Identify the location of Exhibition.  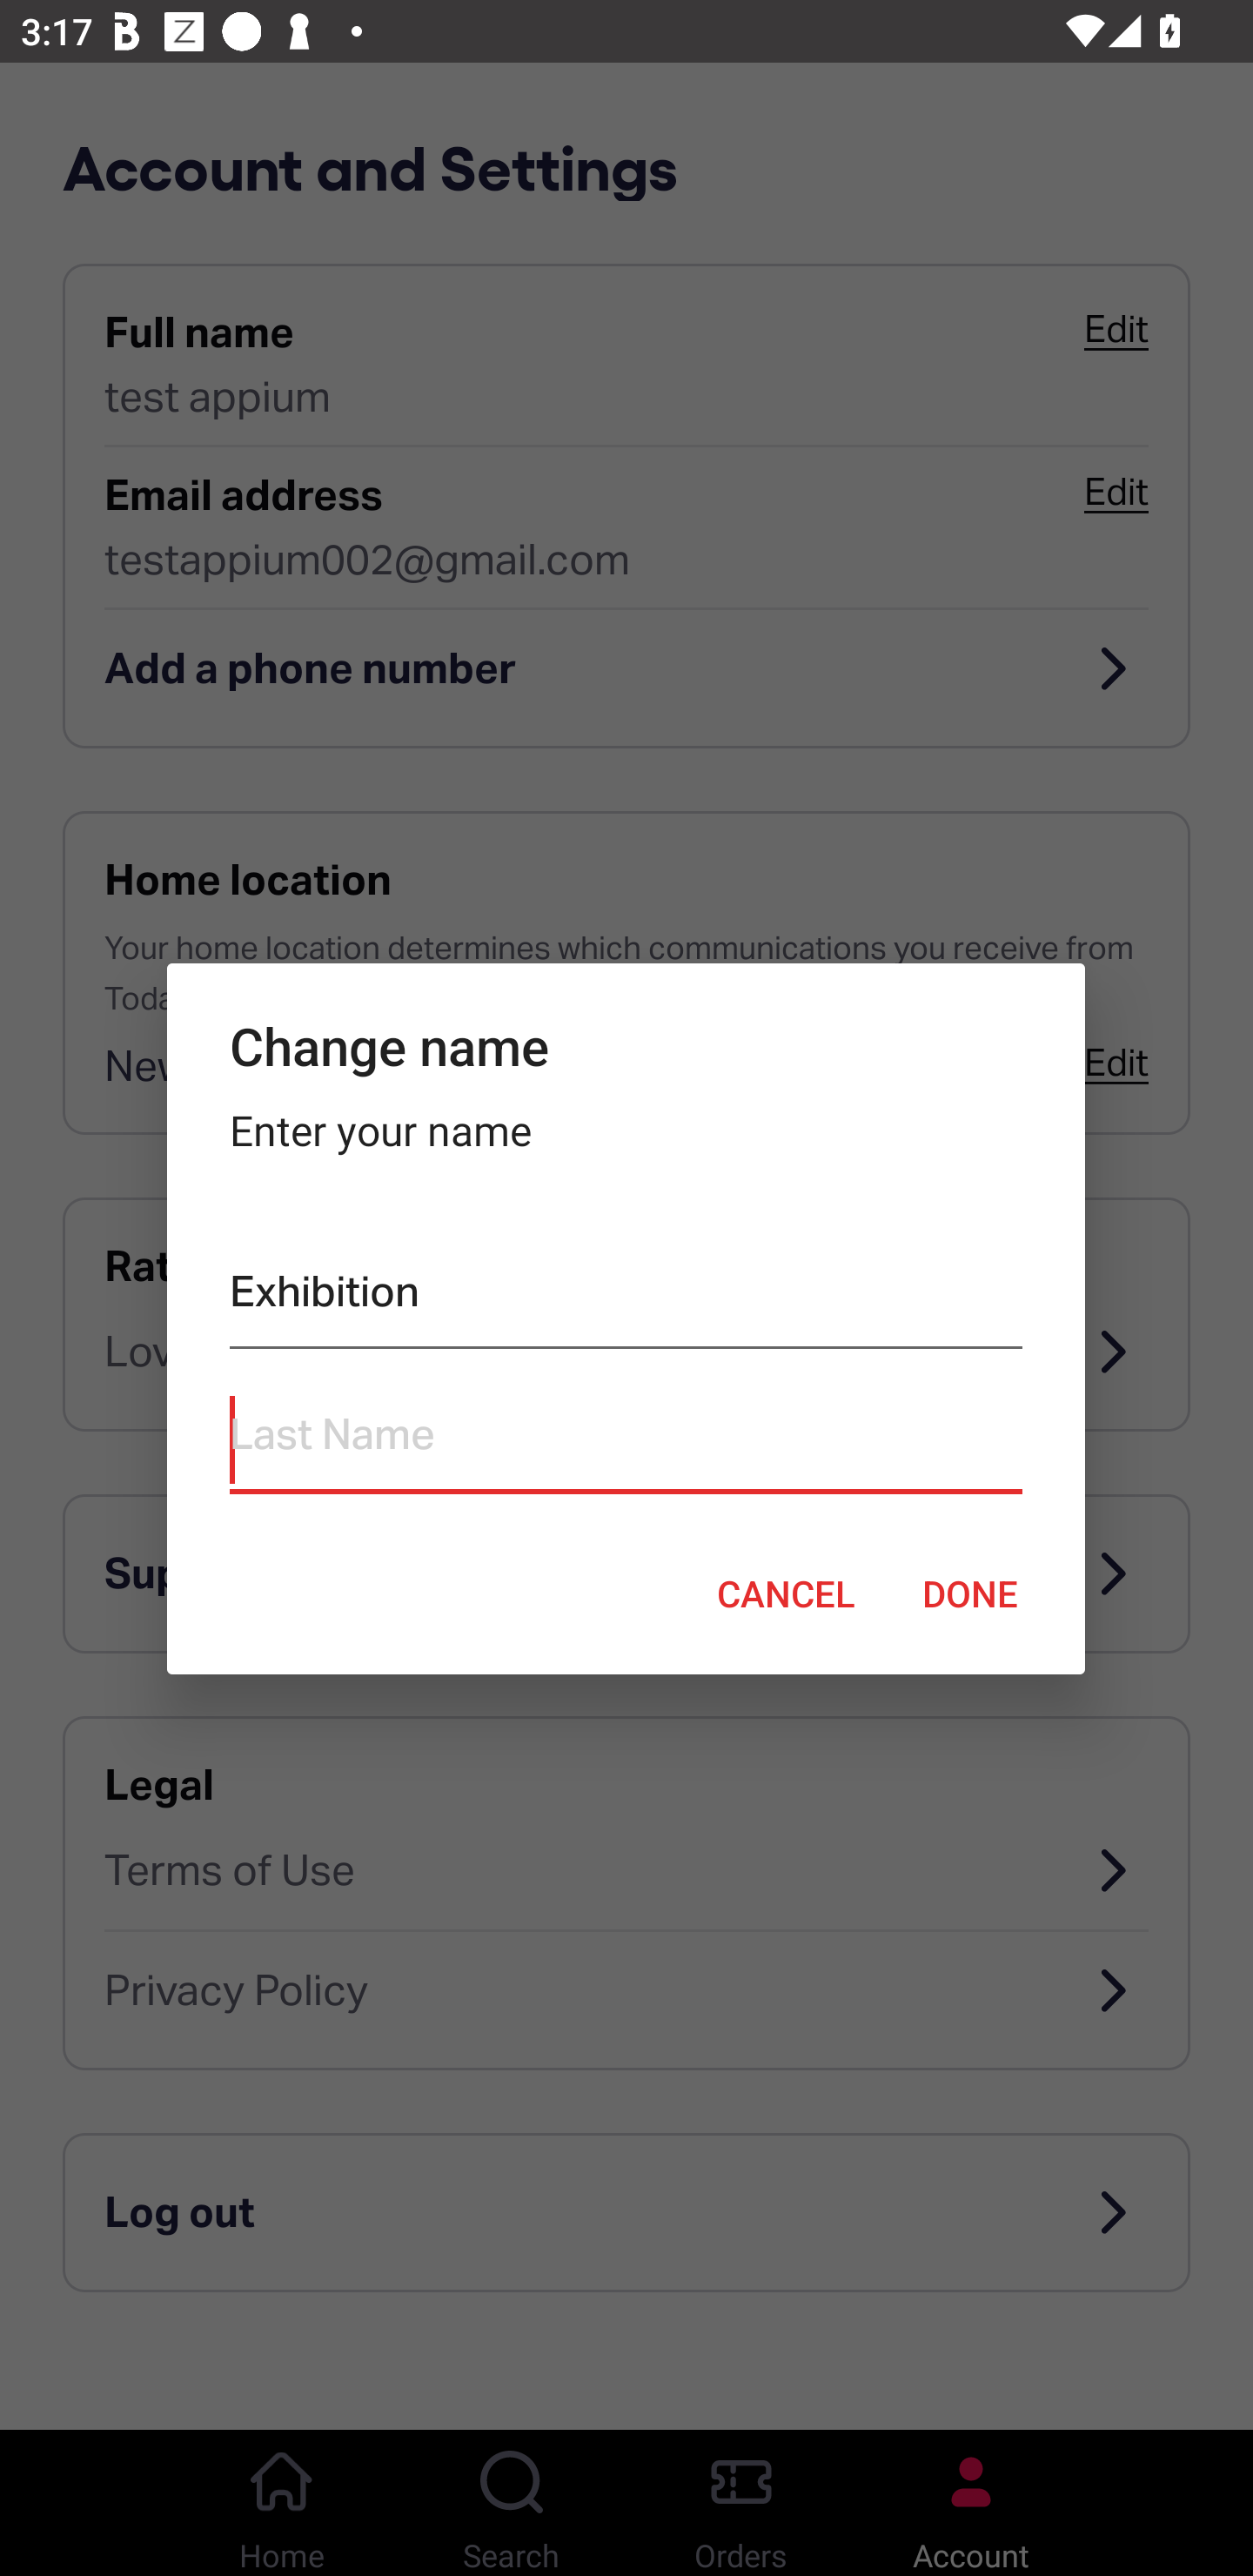
(625, 1298).